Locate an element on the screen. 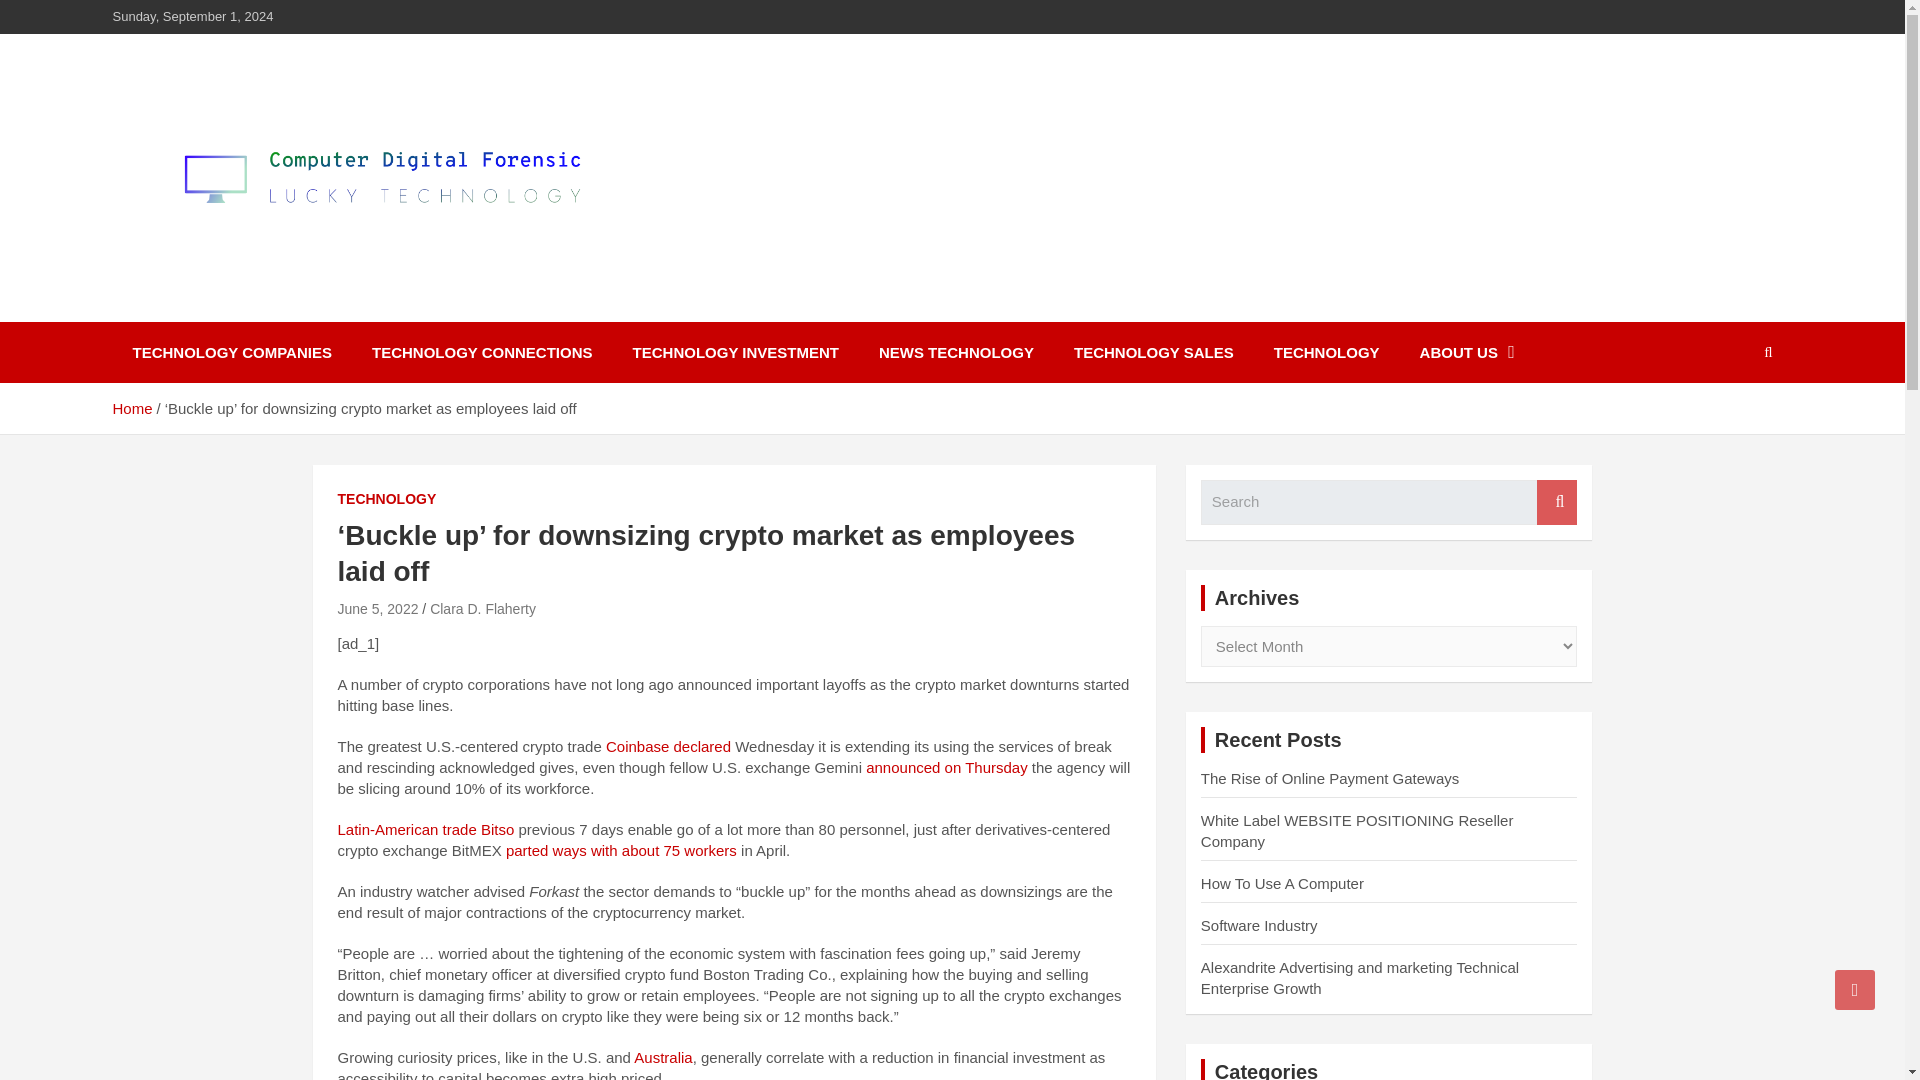  Computer Digital Forensic is located at coordinates (362, 308).